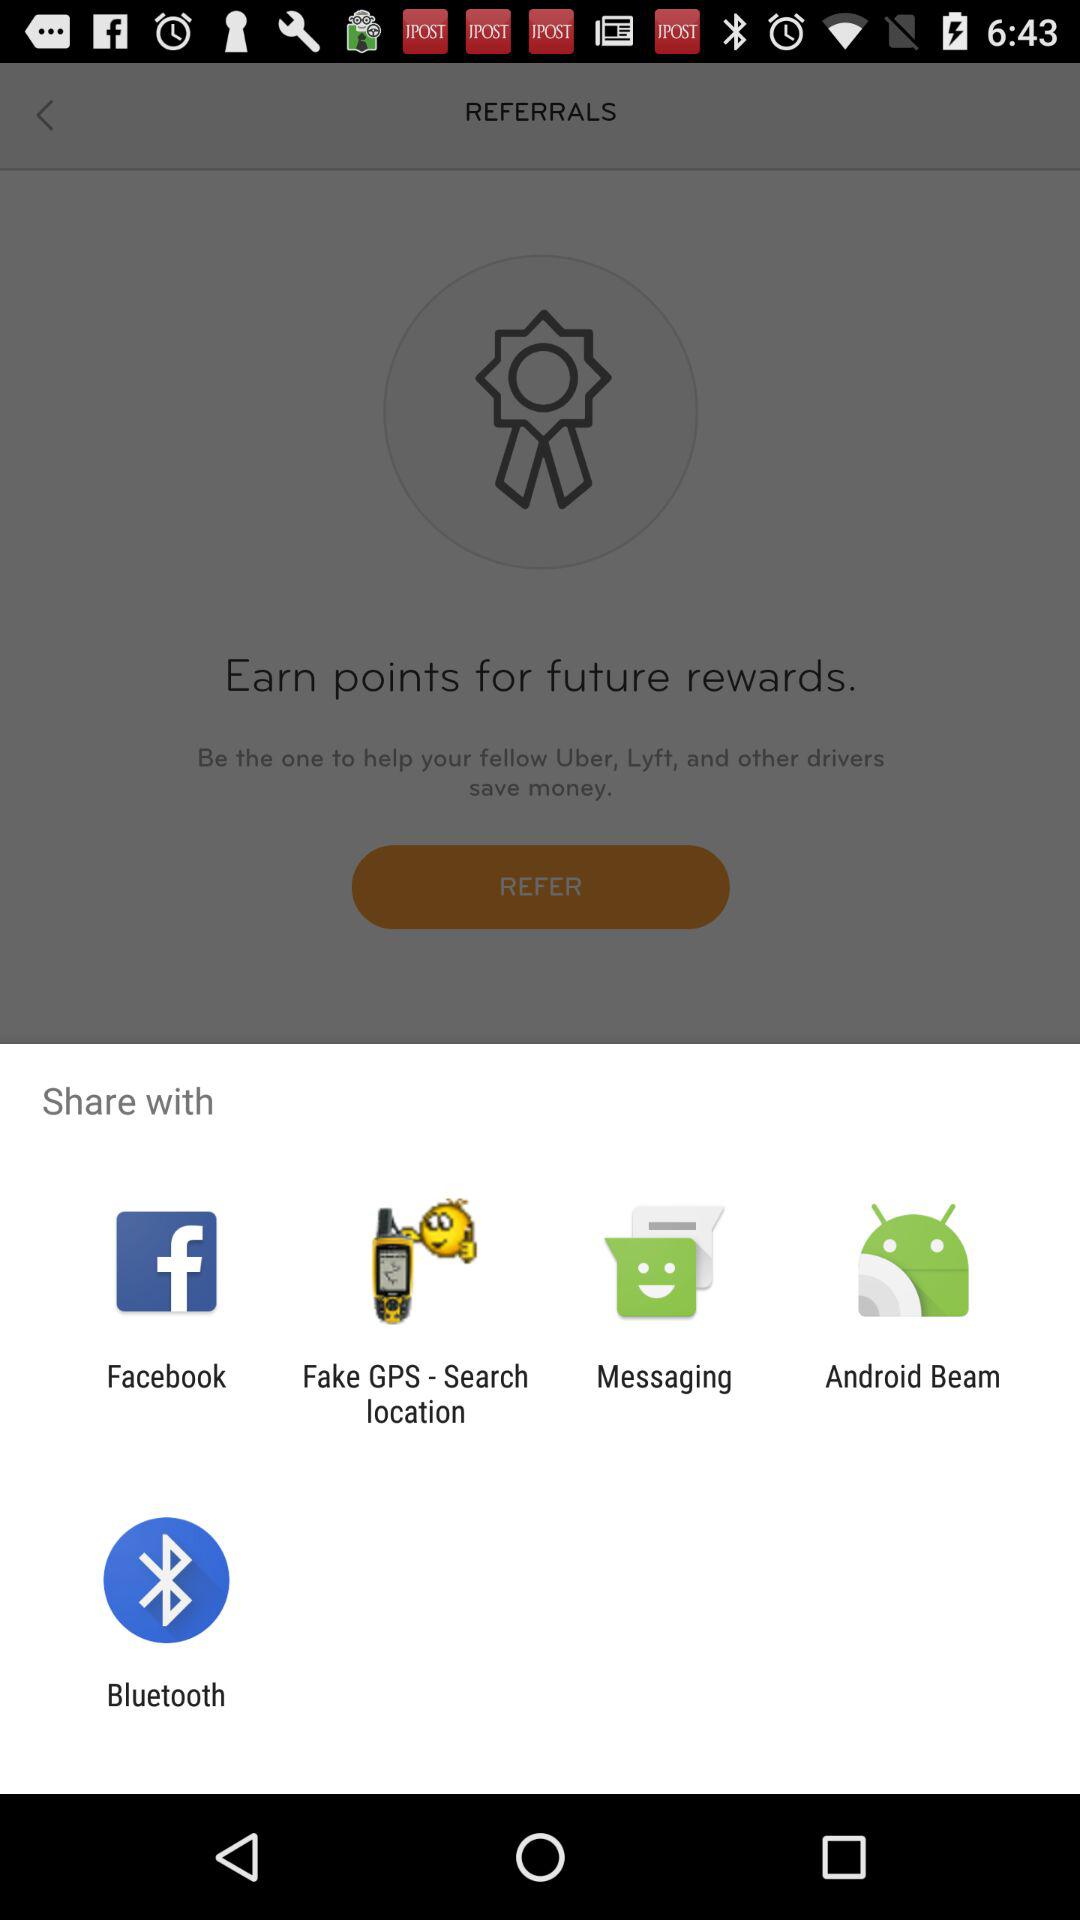 This screenshot has width=1080, height=1920. Describe the element at coordinates (913, 1393) in the screenshot. I see `turn off the icon to the right of the messaging icon` at that location.